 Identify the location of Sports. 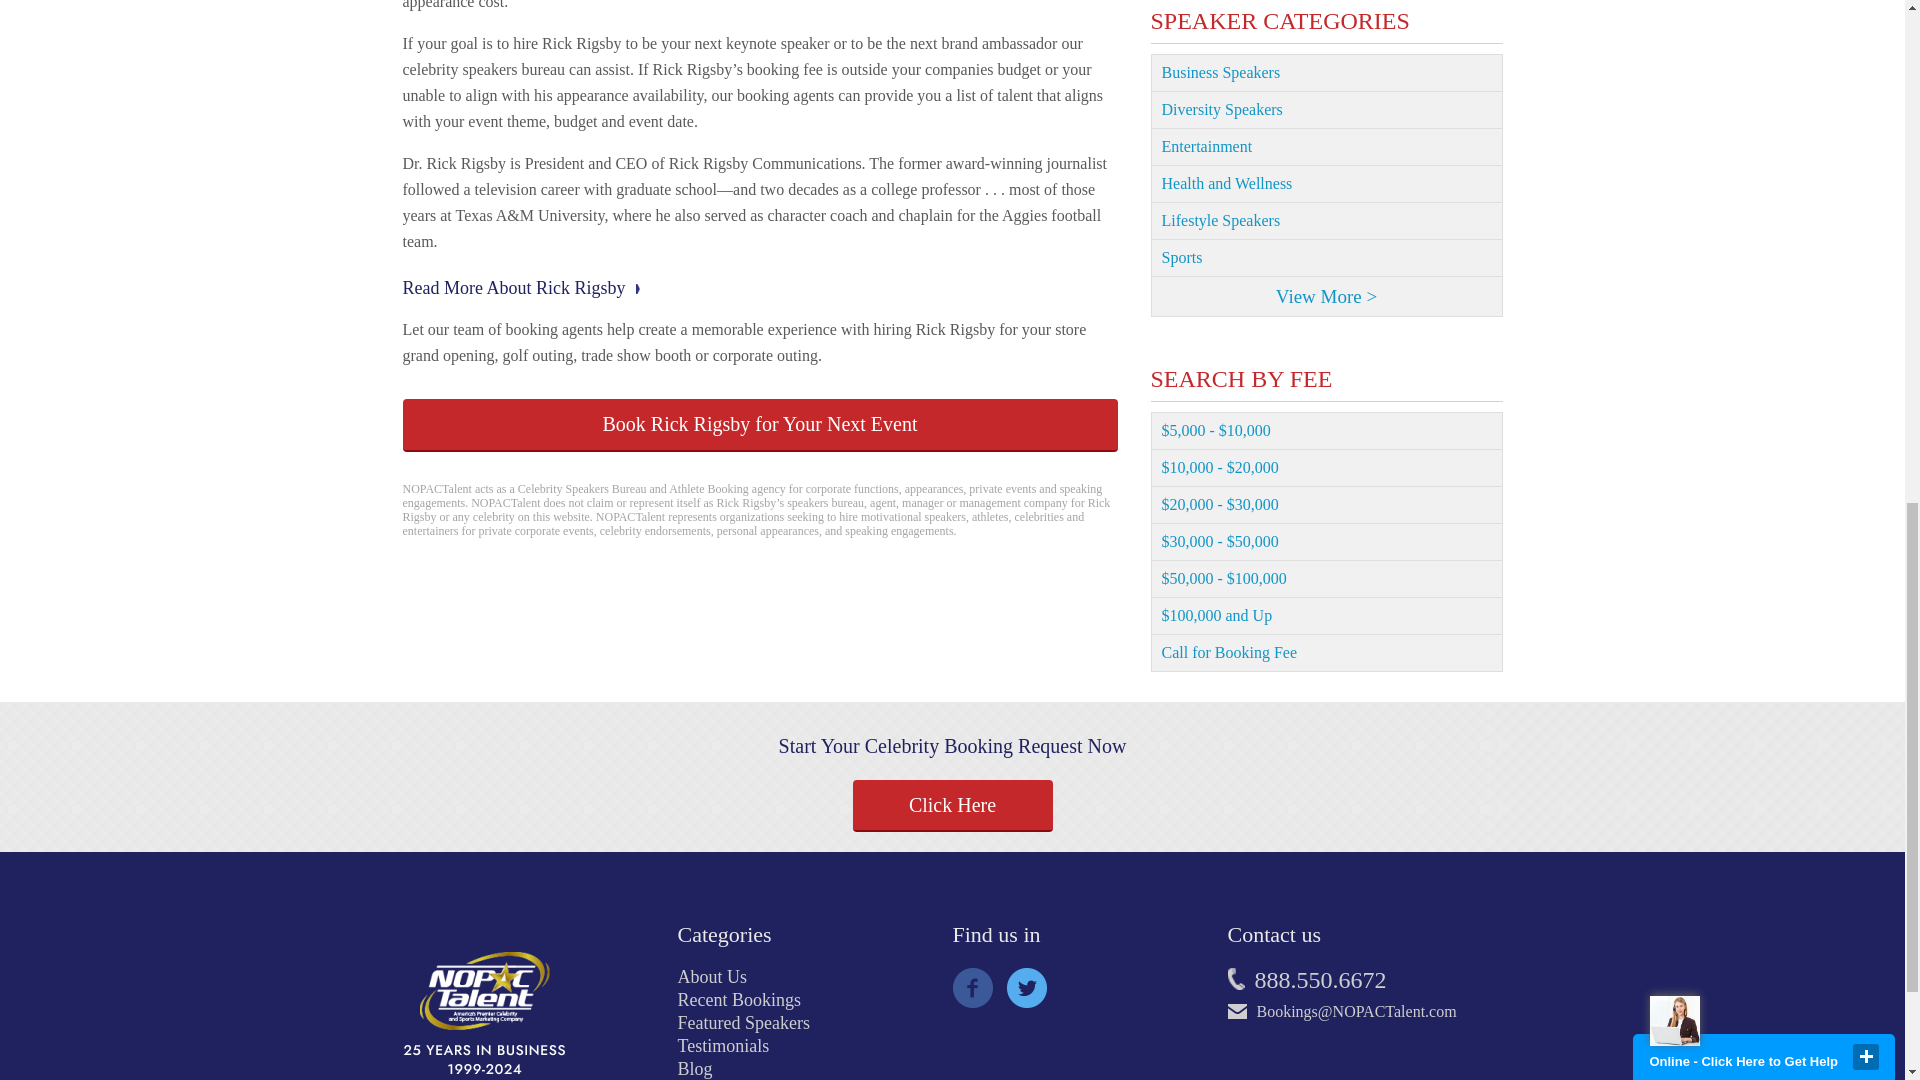
(1326, 258).